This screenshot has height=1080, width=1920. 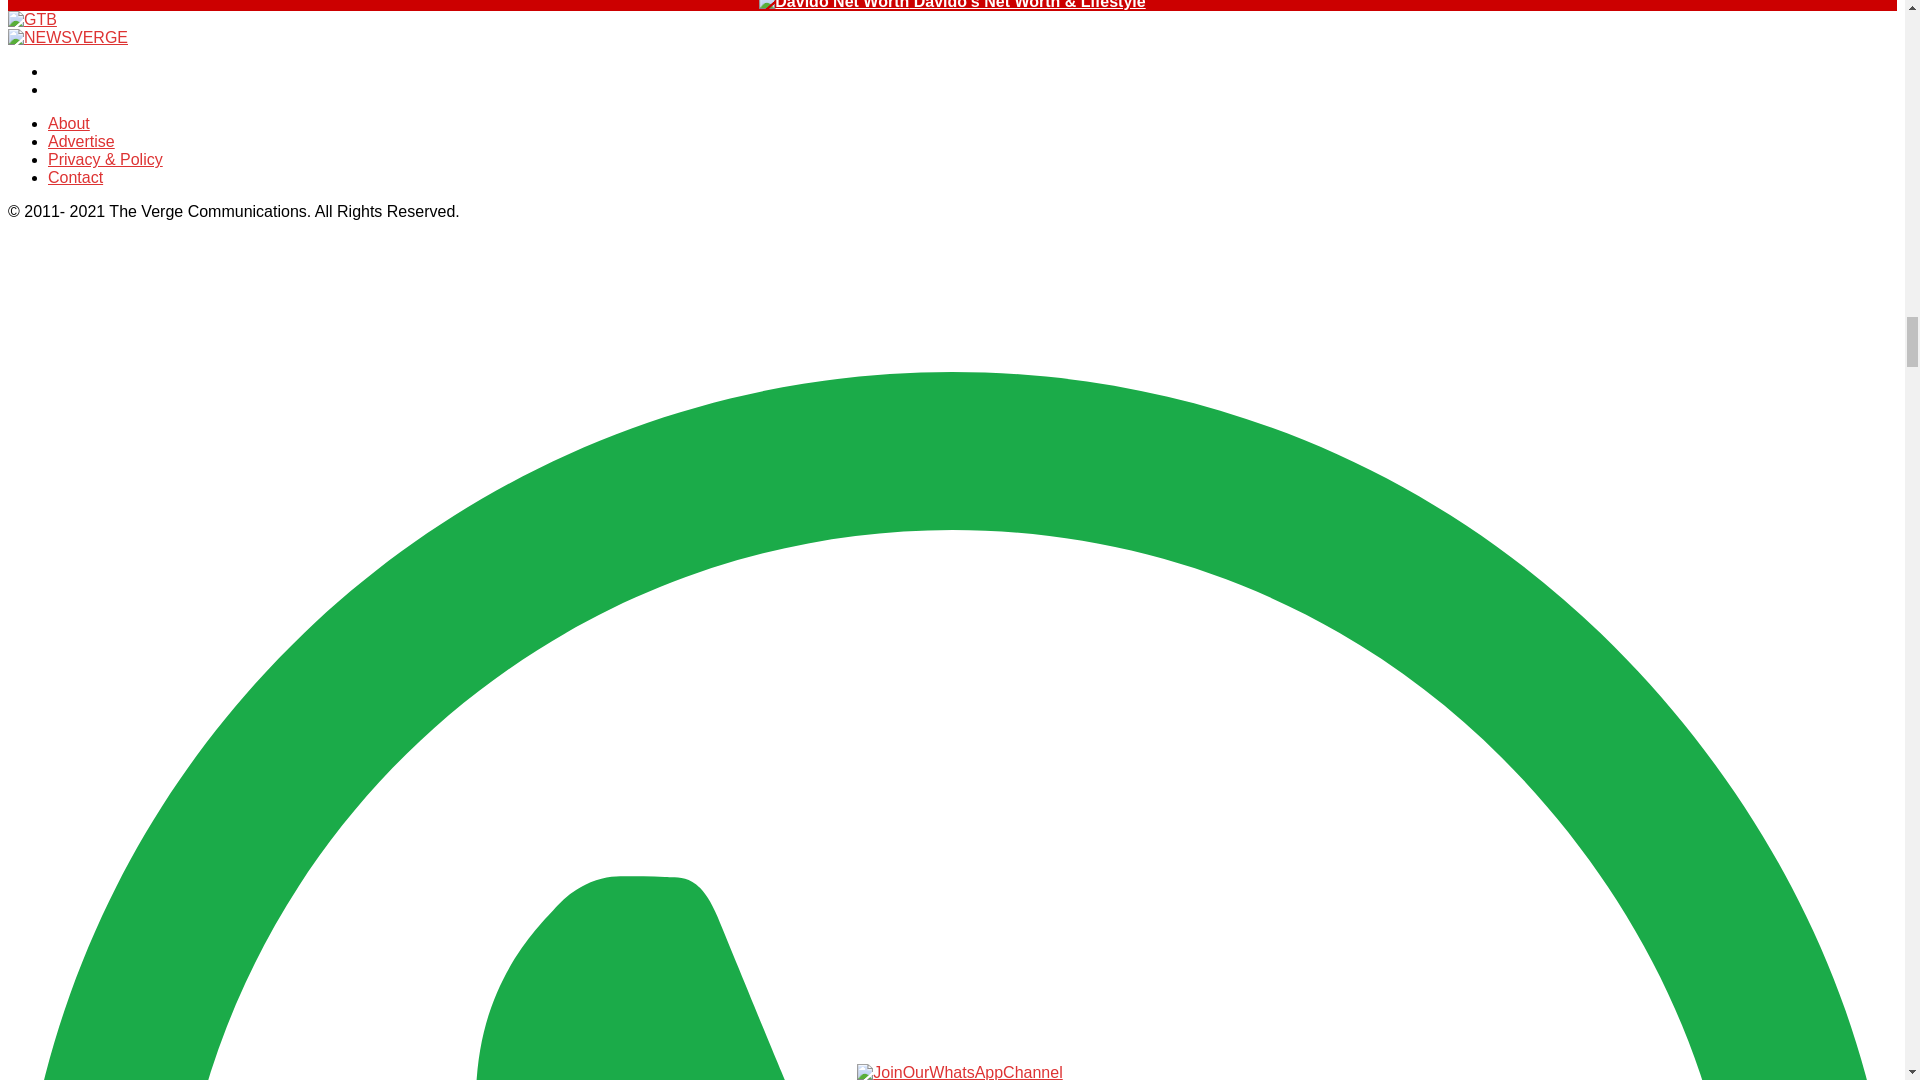 I want to click on Davido Net Worth, so click(x=833, y=5).